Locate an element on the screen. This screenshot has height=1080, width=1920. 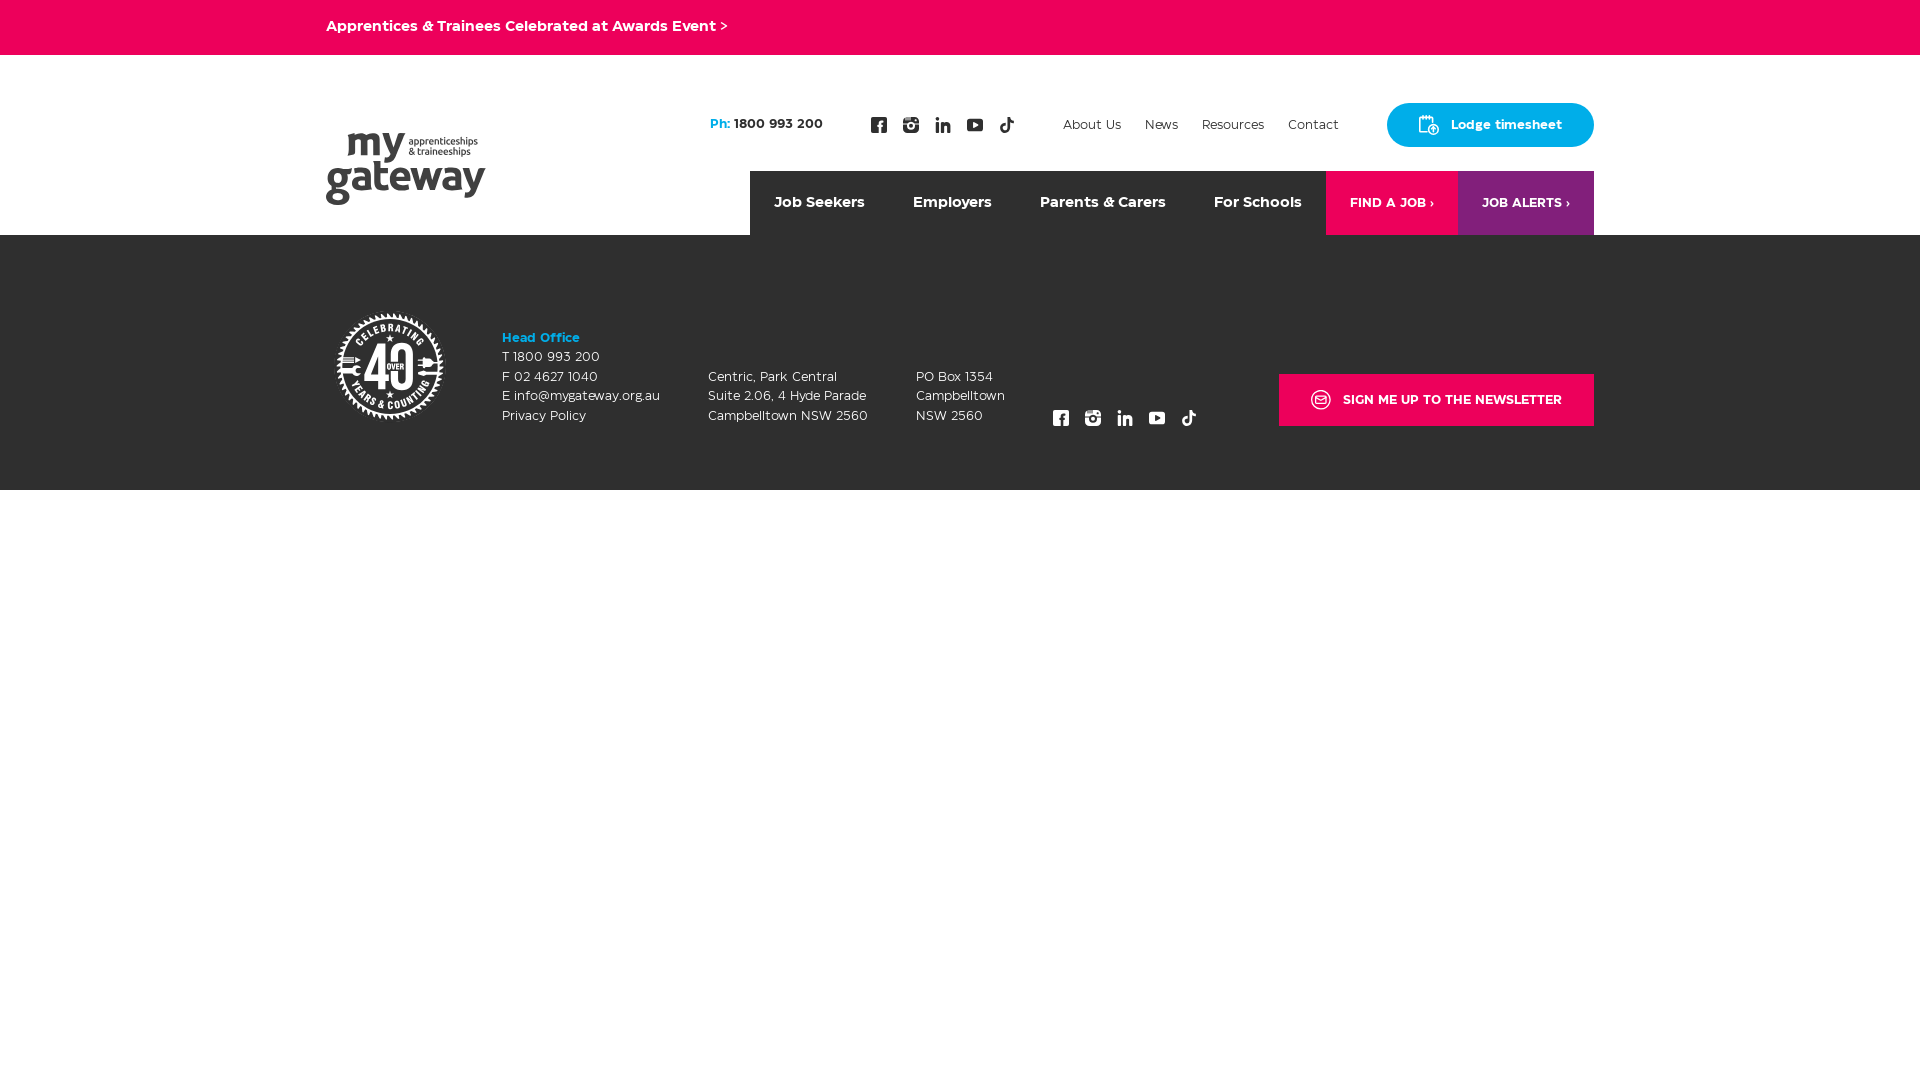
About Us is located at coordinates (1092, 125).